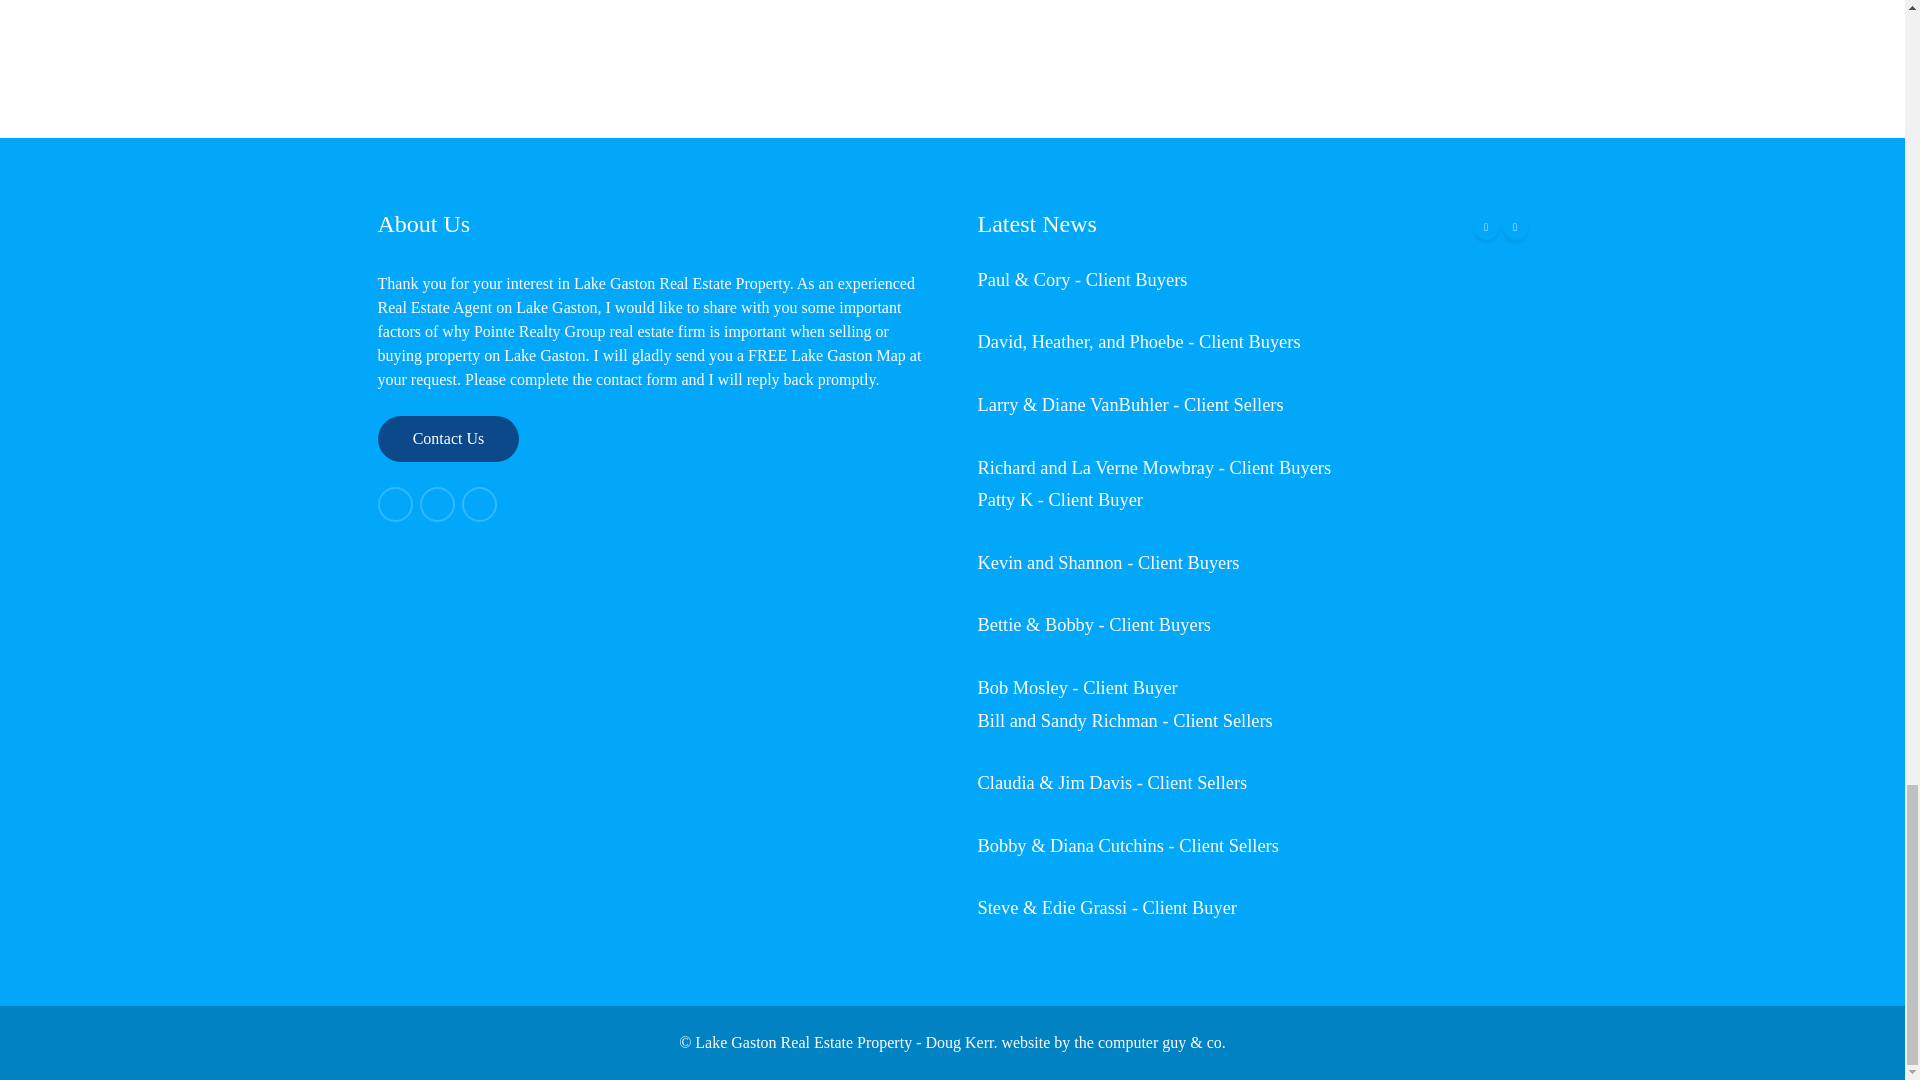 The width and height of the screenshot is (1920, 1080). What do you see at coordinates (1154, 468) in the screenshot?
I see `Richard and La Verne Mowbray - Client Buyers` at bounding box center [1154, 468].